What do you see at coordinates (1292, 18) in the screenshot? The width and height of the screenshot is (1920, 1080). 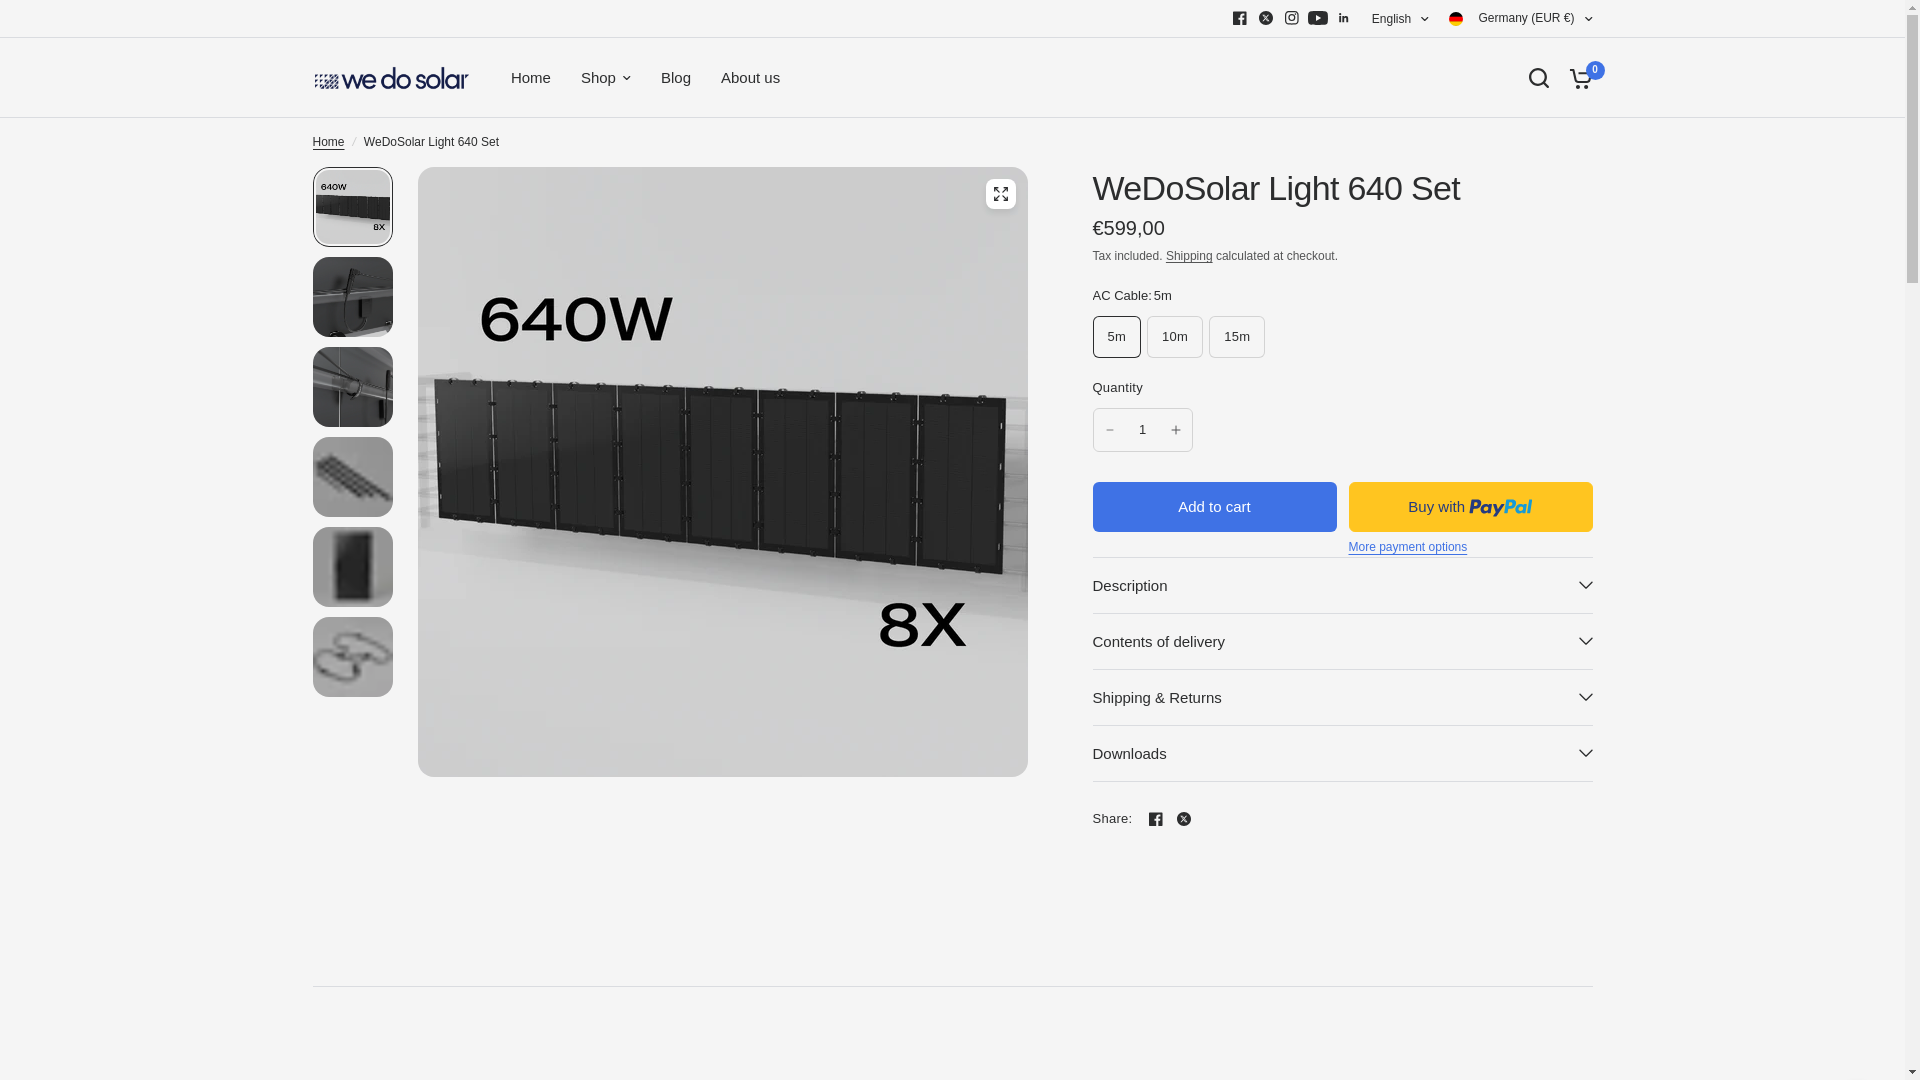 I see `Instagram` at bounding box center [1292, 18].